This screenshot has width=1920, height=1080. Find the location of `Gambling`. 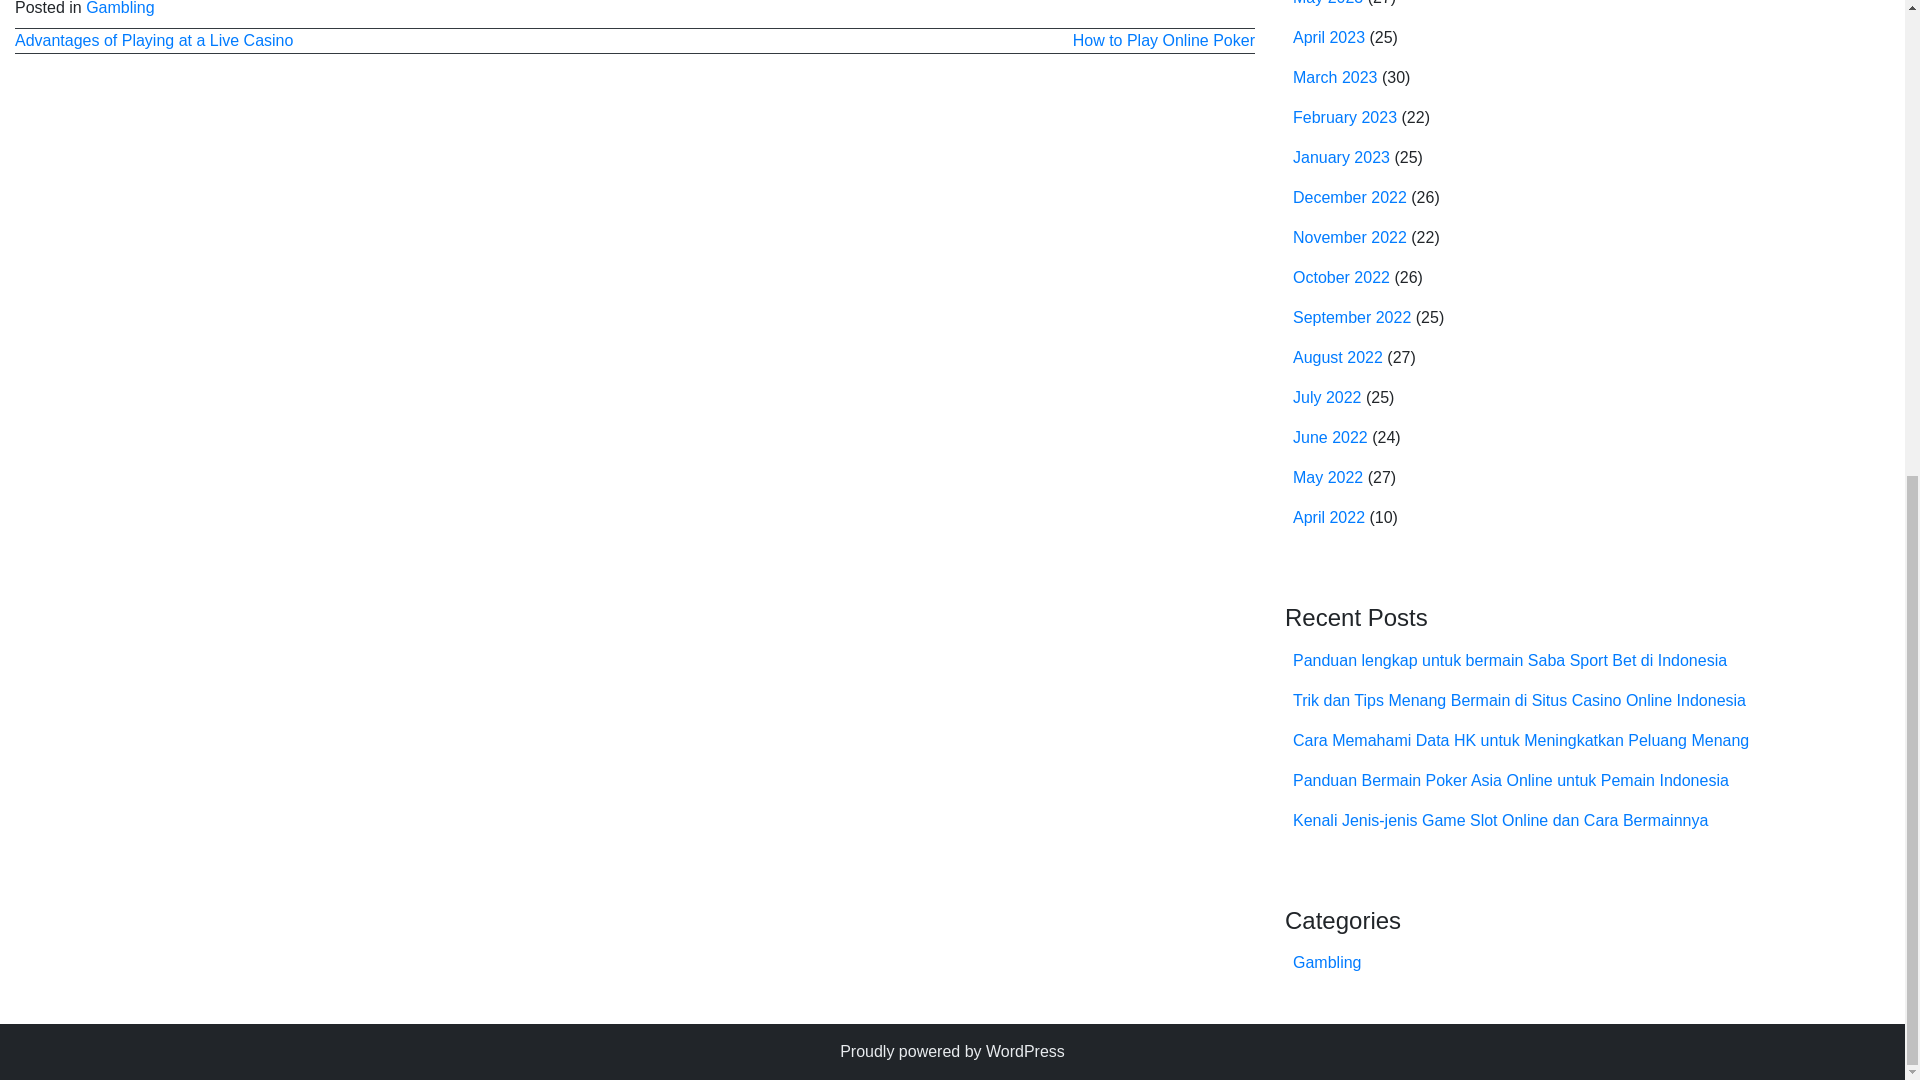

Gambling is located at coordinates (120, 8).